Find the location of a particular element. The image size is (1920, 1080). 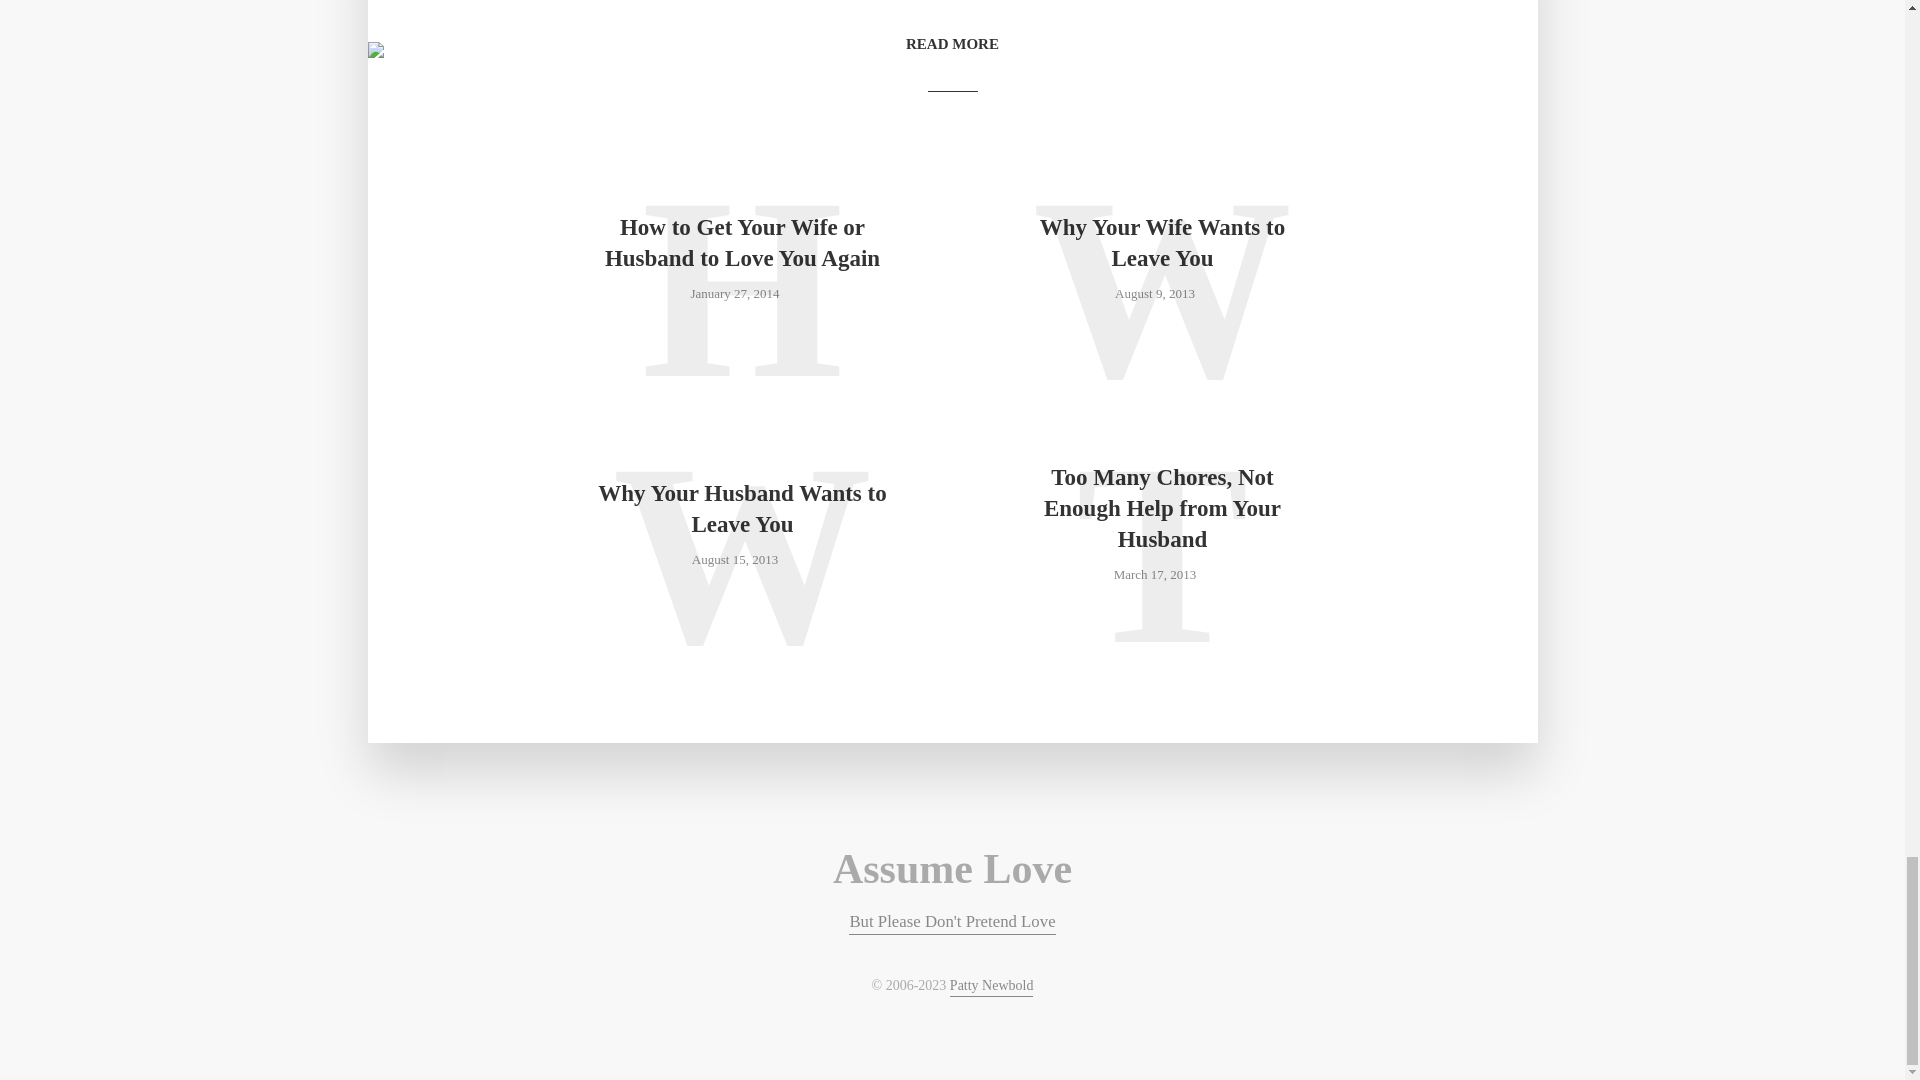

Too Many Chores, Not Enough Help from Your Husband is located at coordinates (1161, 508).